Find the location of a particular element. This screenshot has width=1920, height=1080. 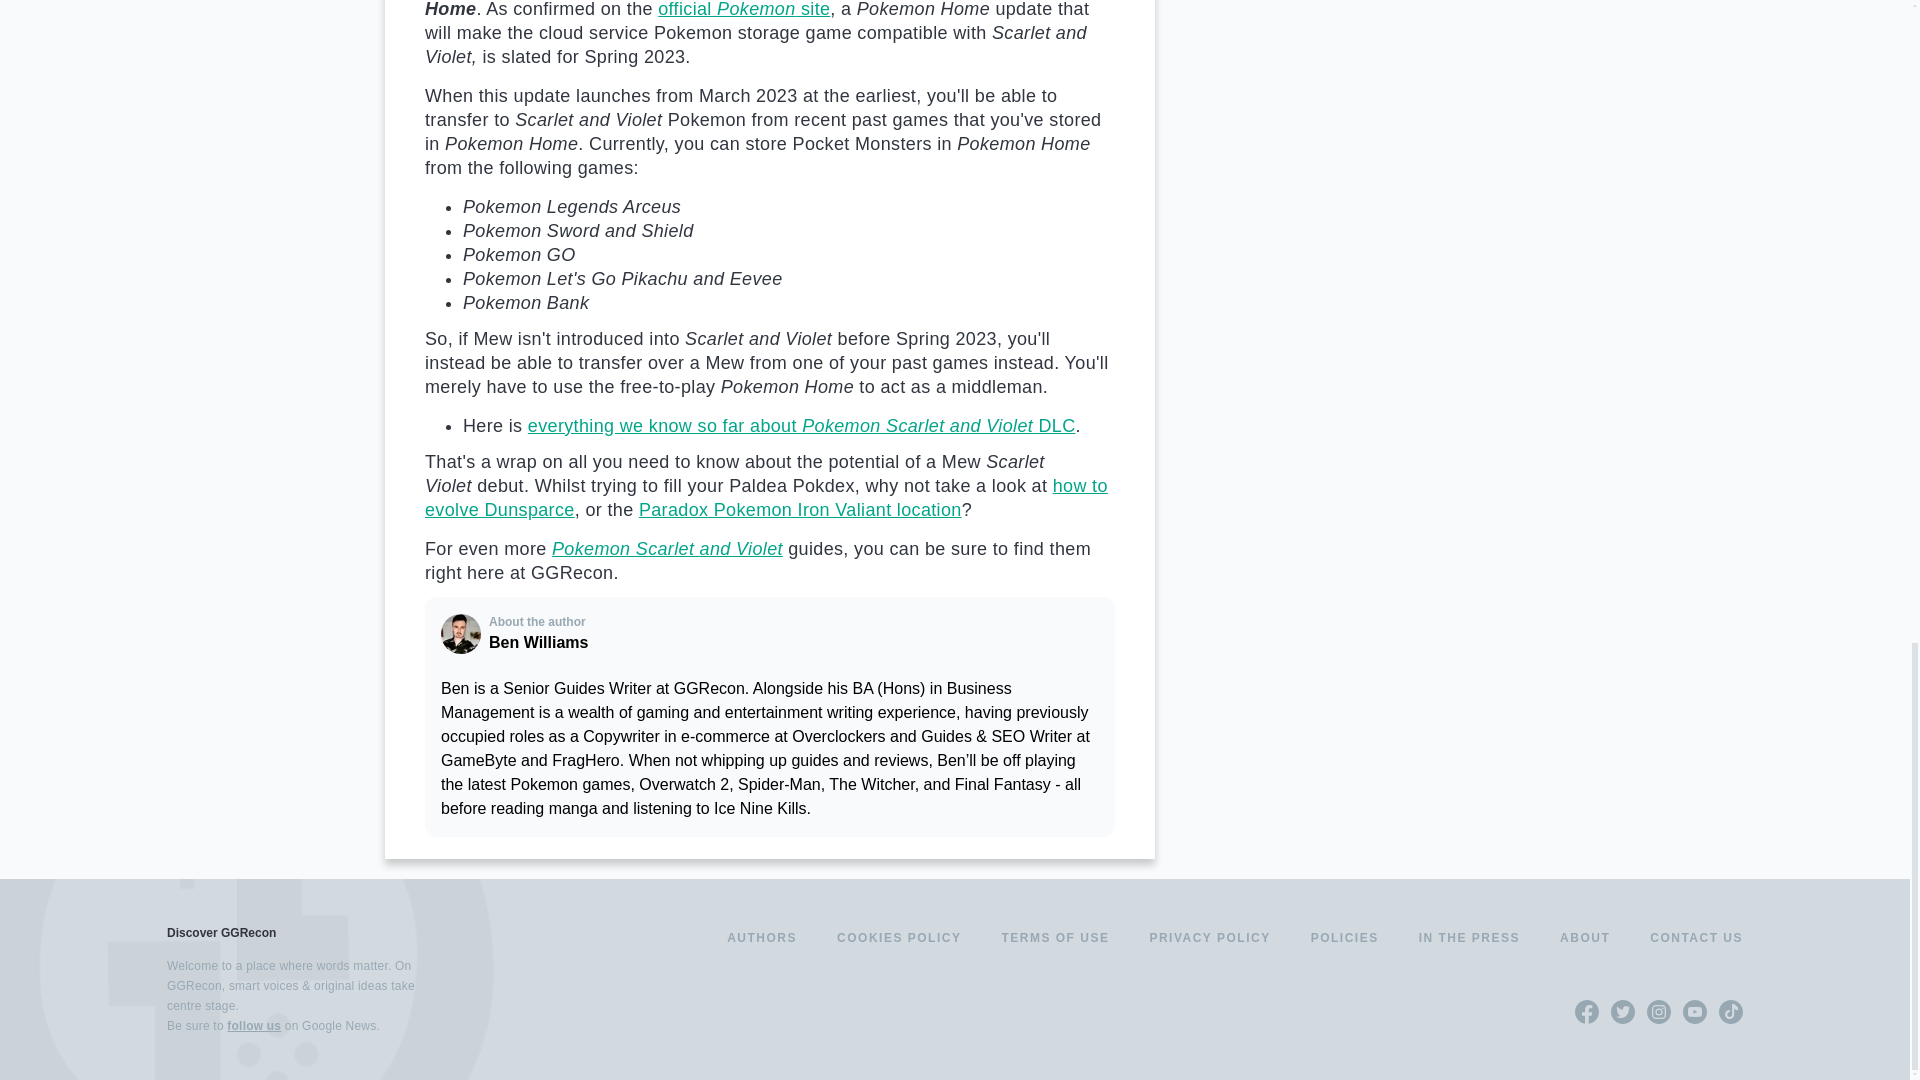

Ben Williams is located at coordinates (461, 634).